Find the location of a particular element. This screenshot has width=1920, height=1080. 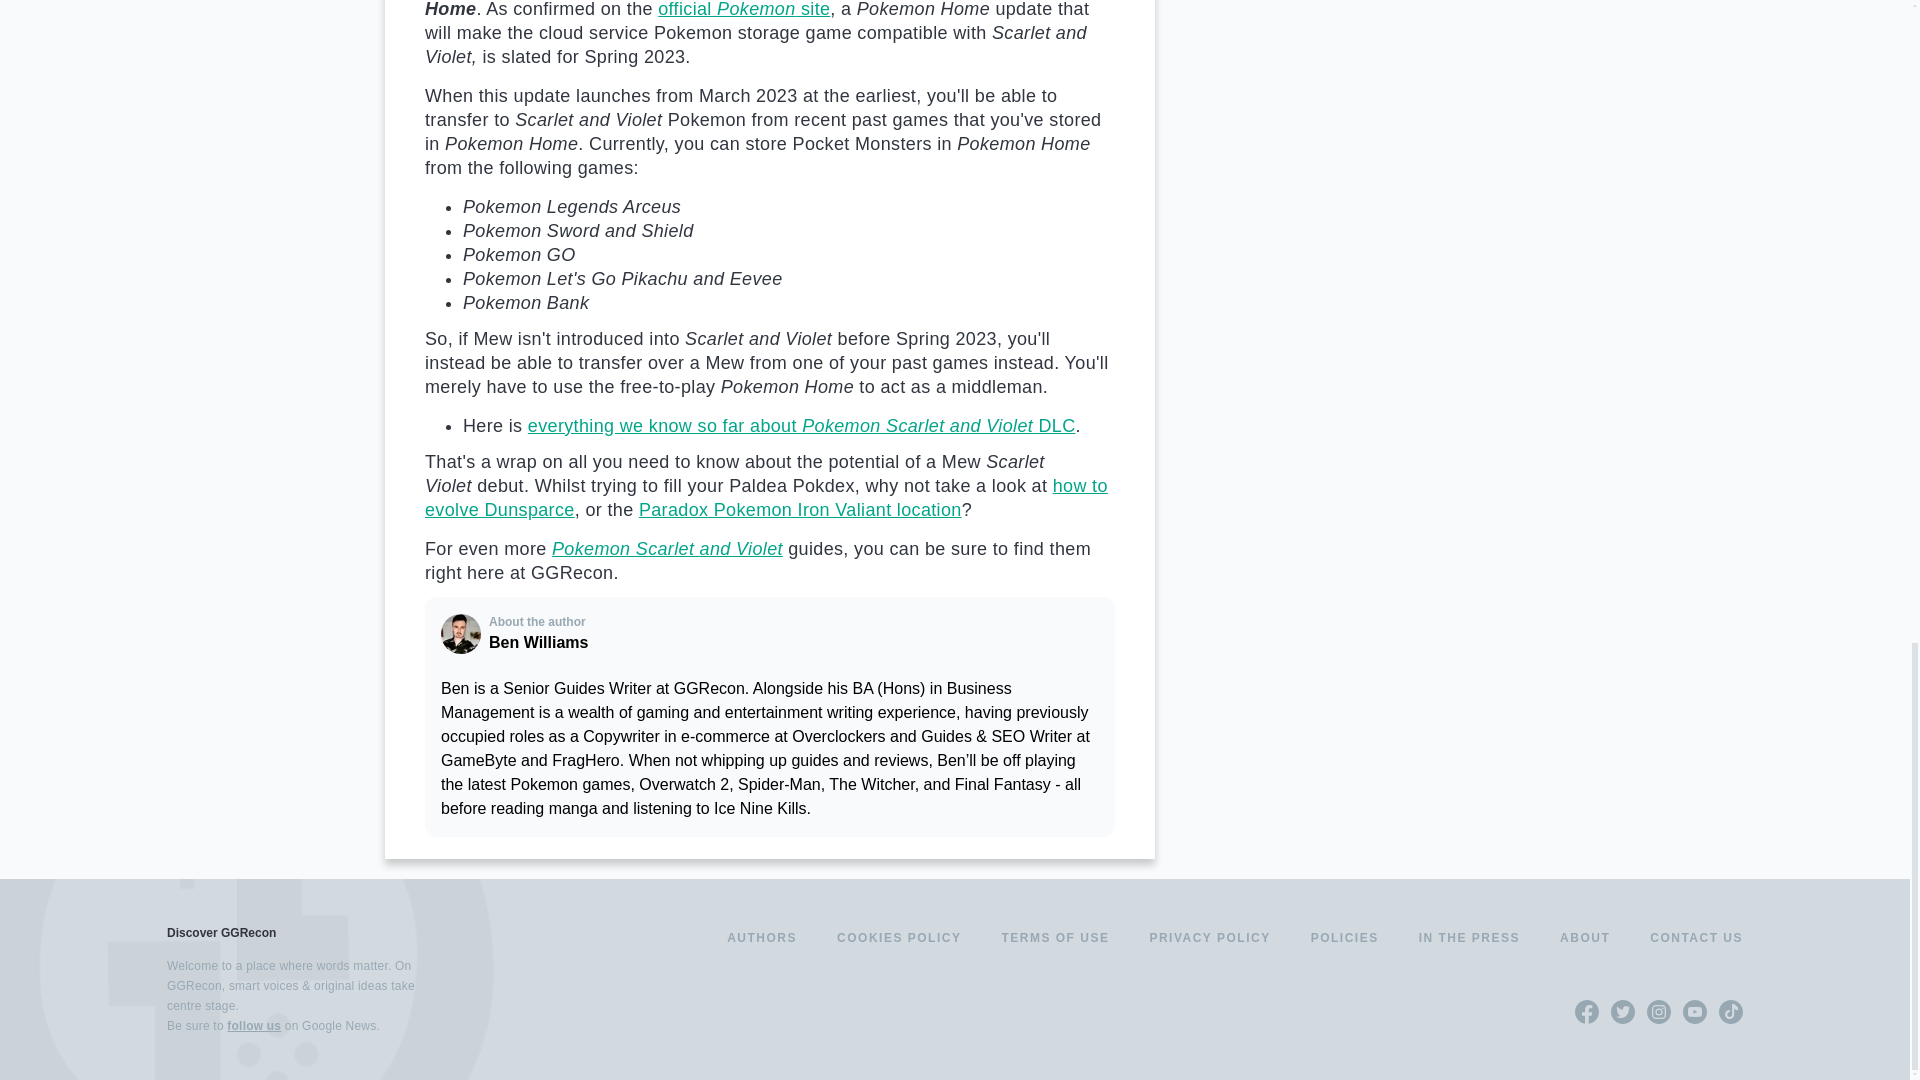

Ben Williams is located at coordinates (461, 634).